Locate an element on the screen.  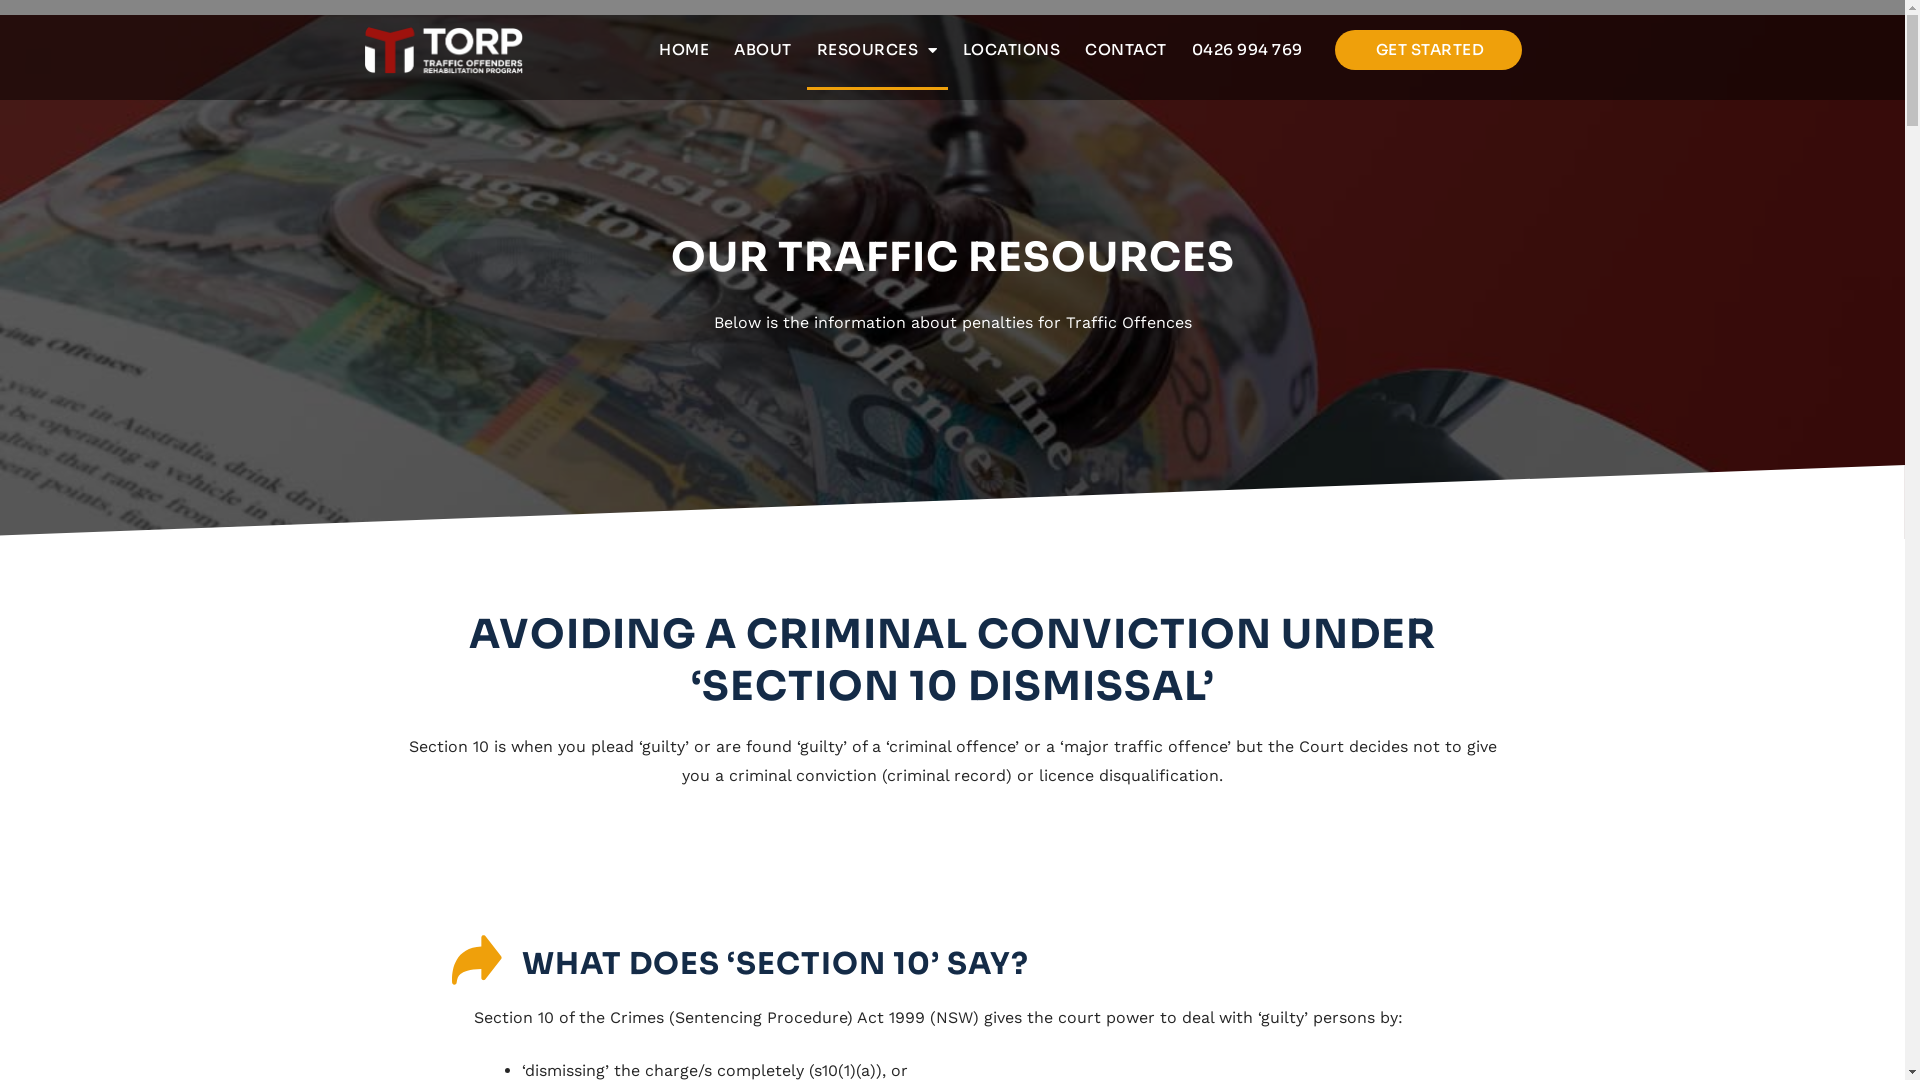
CONTACT is located at coordinates (1126, 50).